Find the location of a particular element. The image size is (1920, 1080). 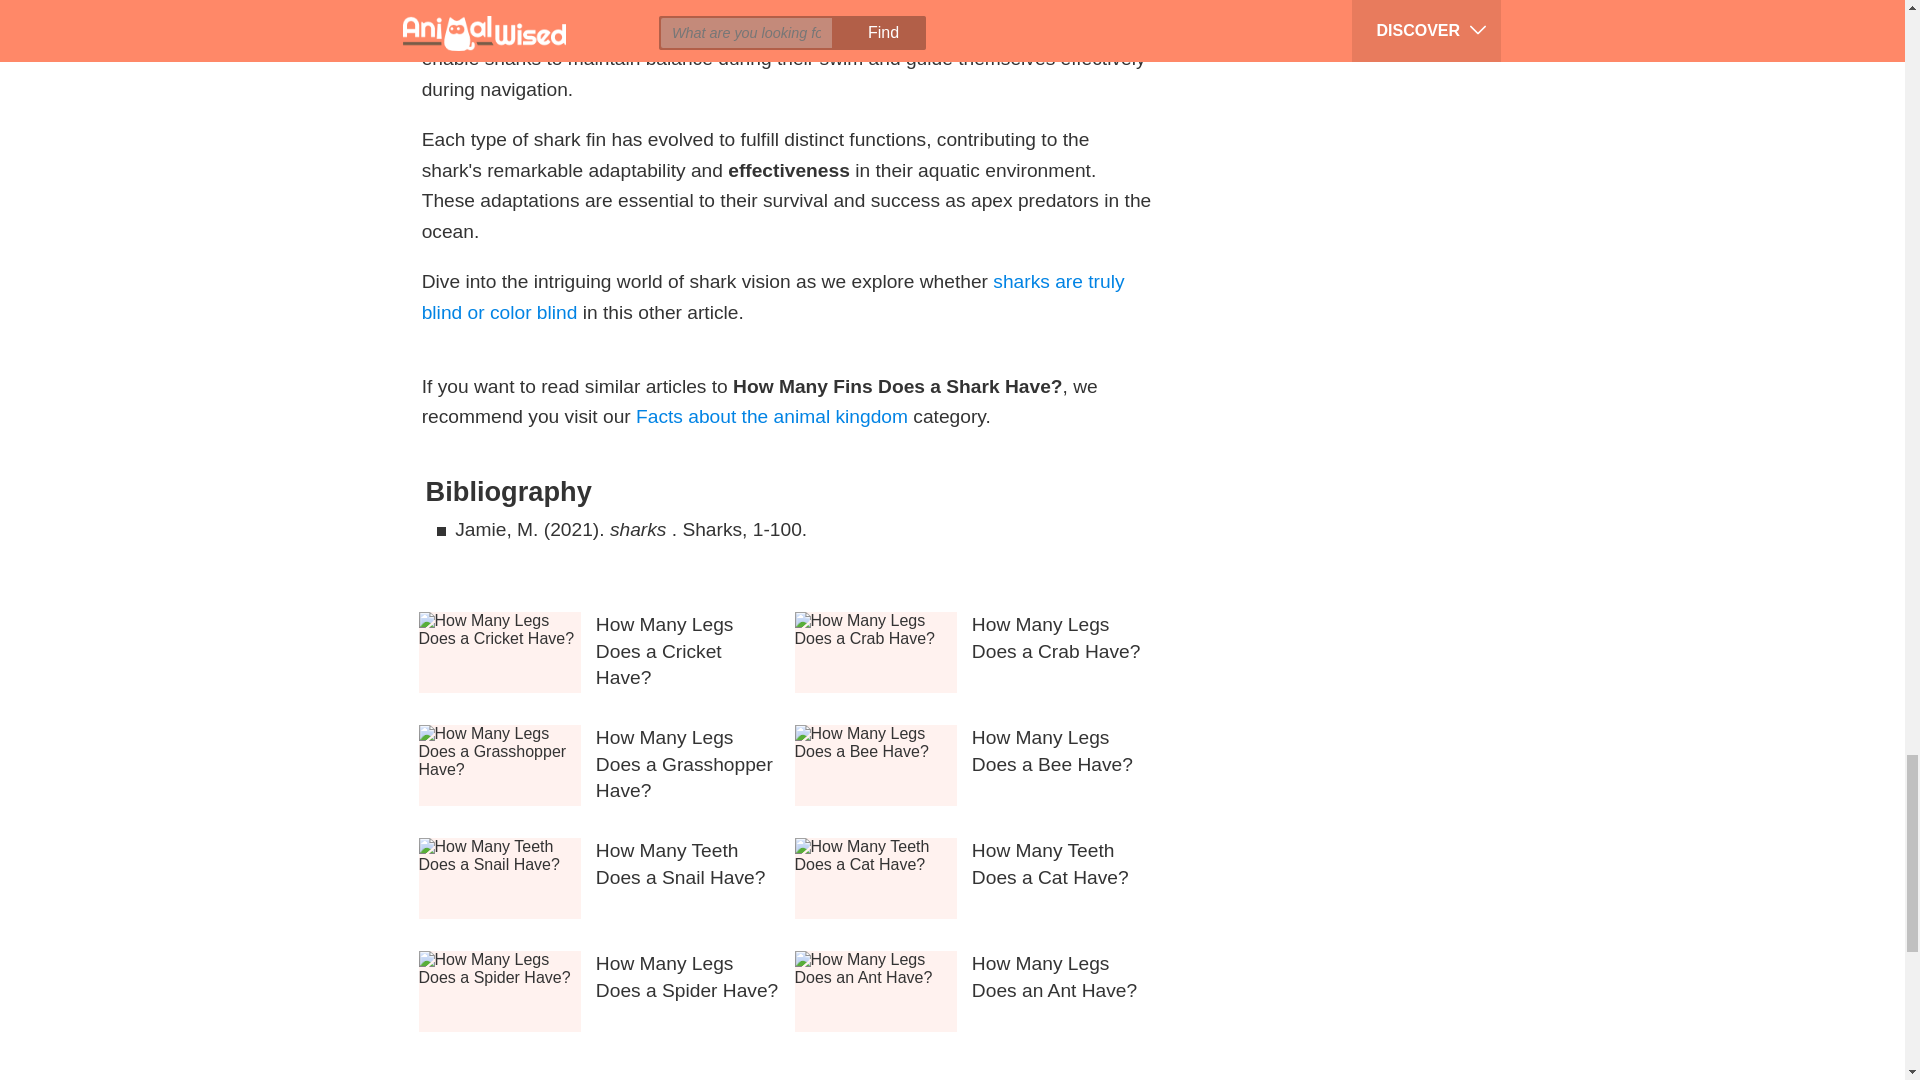

How Many Legs Does a Cricket Have? is located at coordinates (678, 652).